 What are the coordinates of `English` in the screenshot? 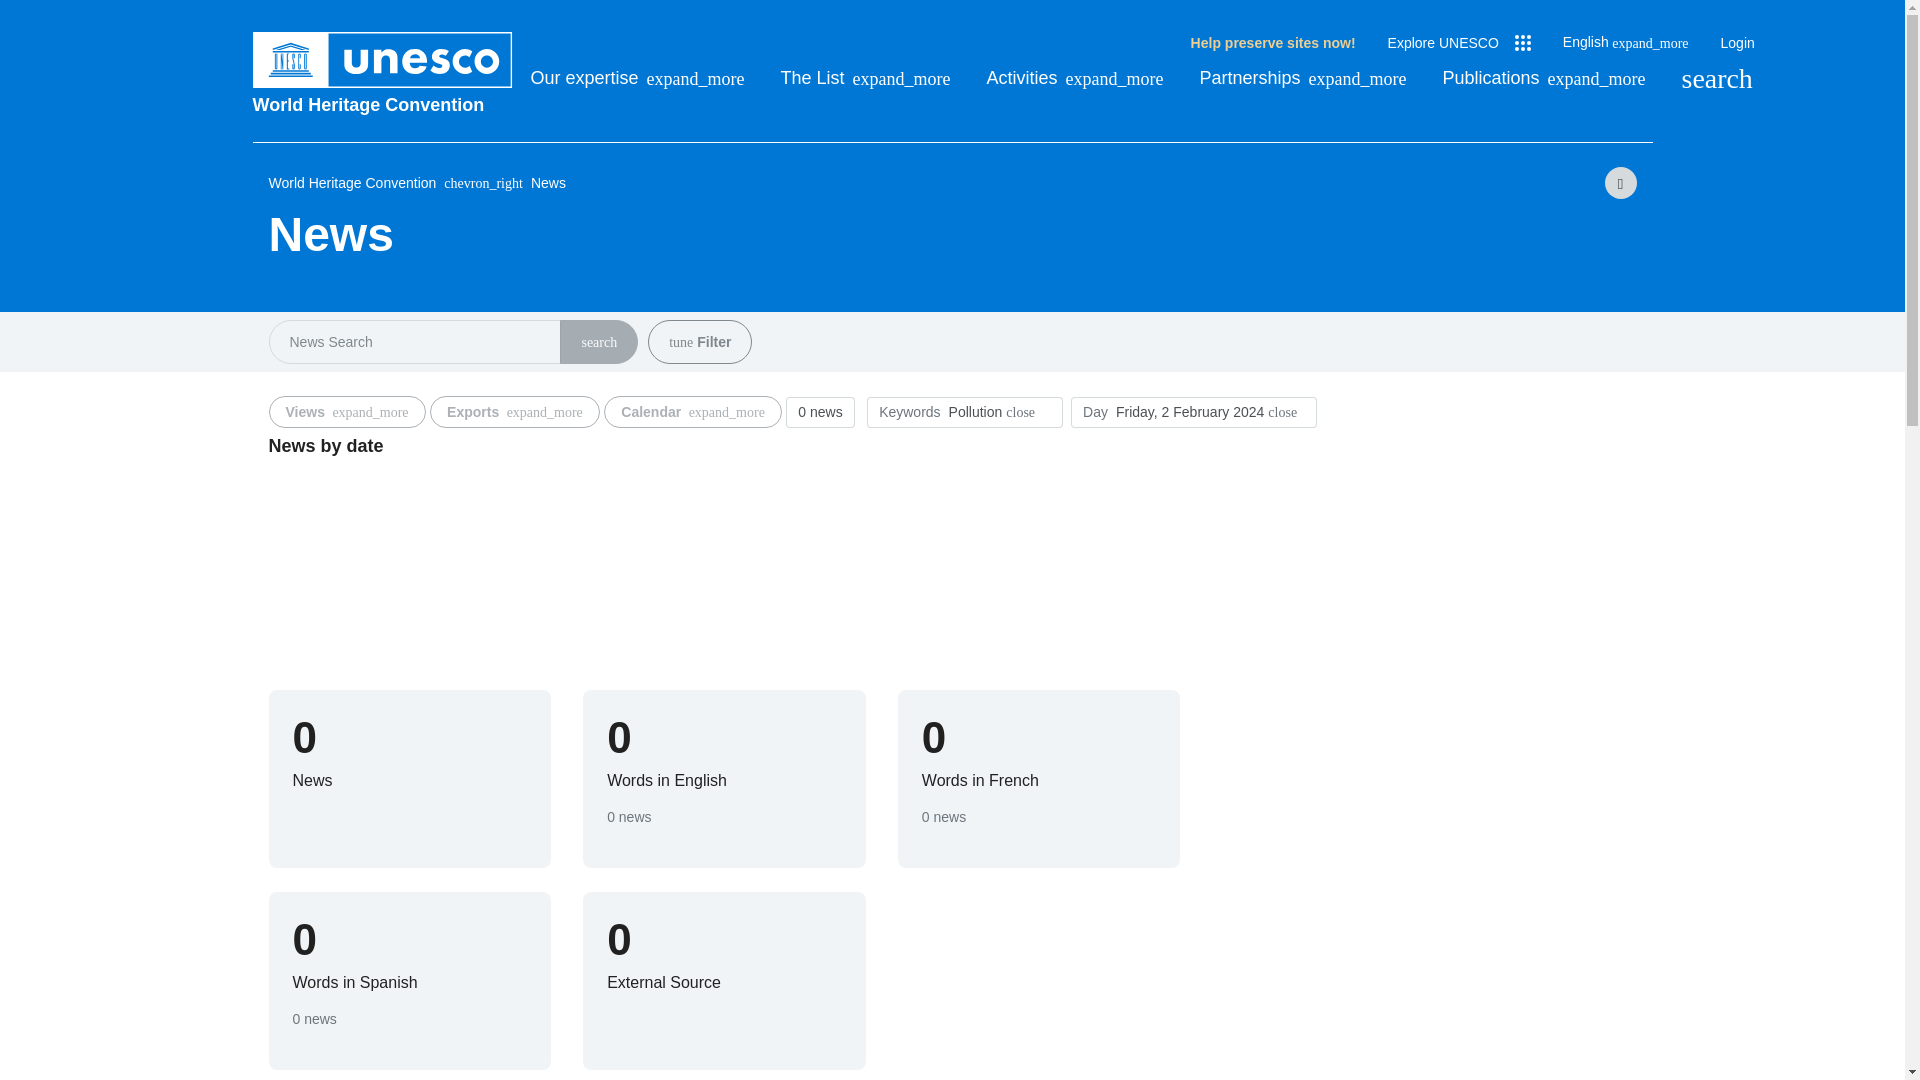 It's located at (1626, 42).